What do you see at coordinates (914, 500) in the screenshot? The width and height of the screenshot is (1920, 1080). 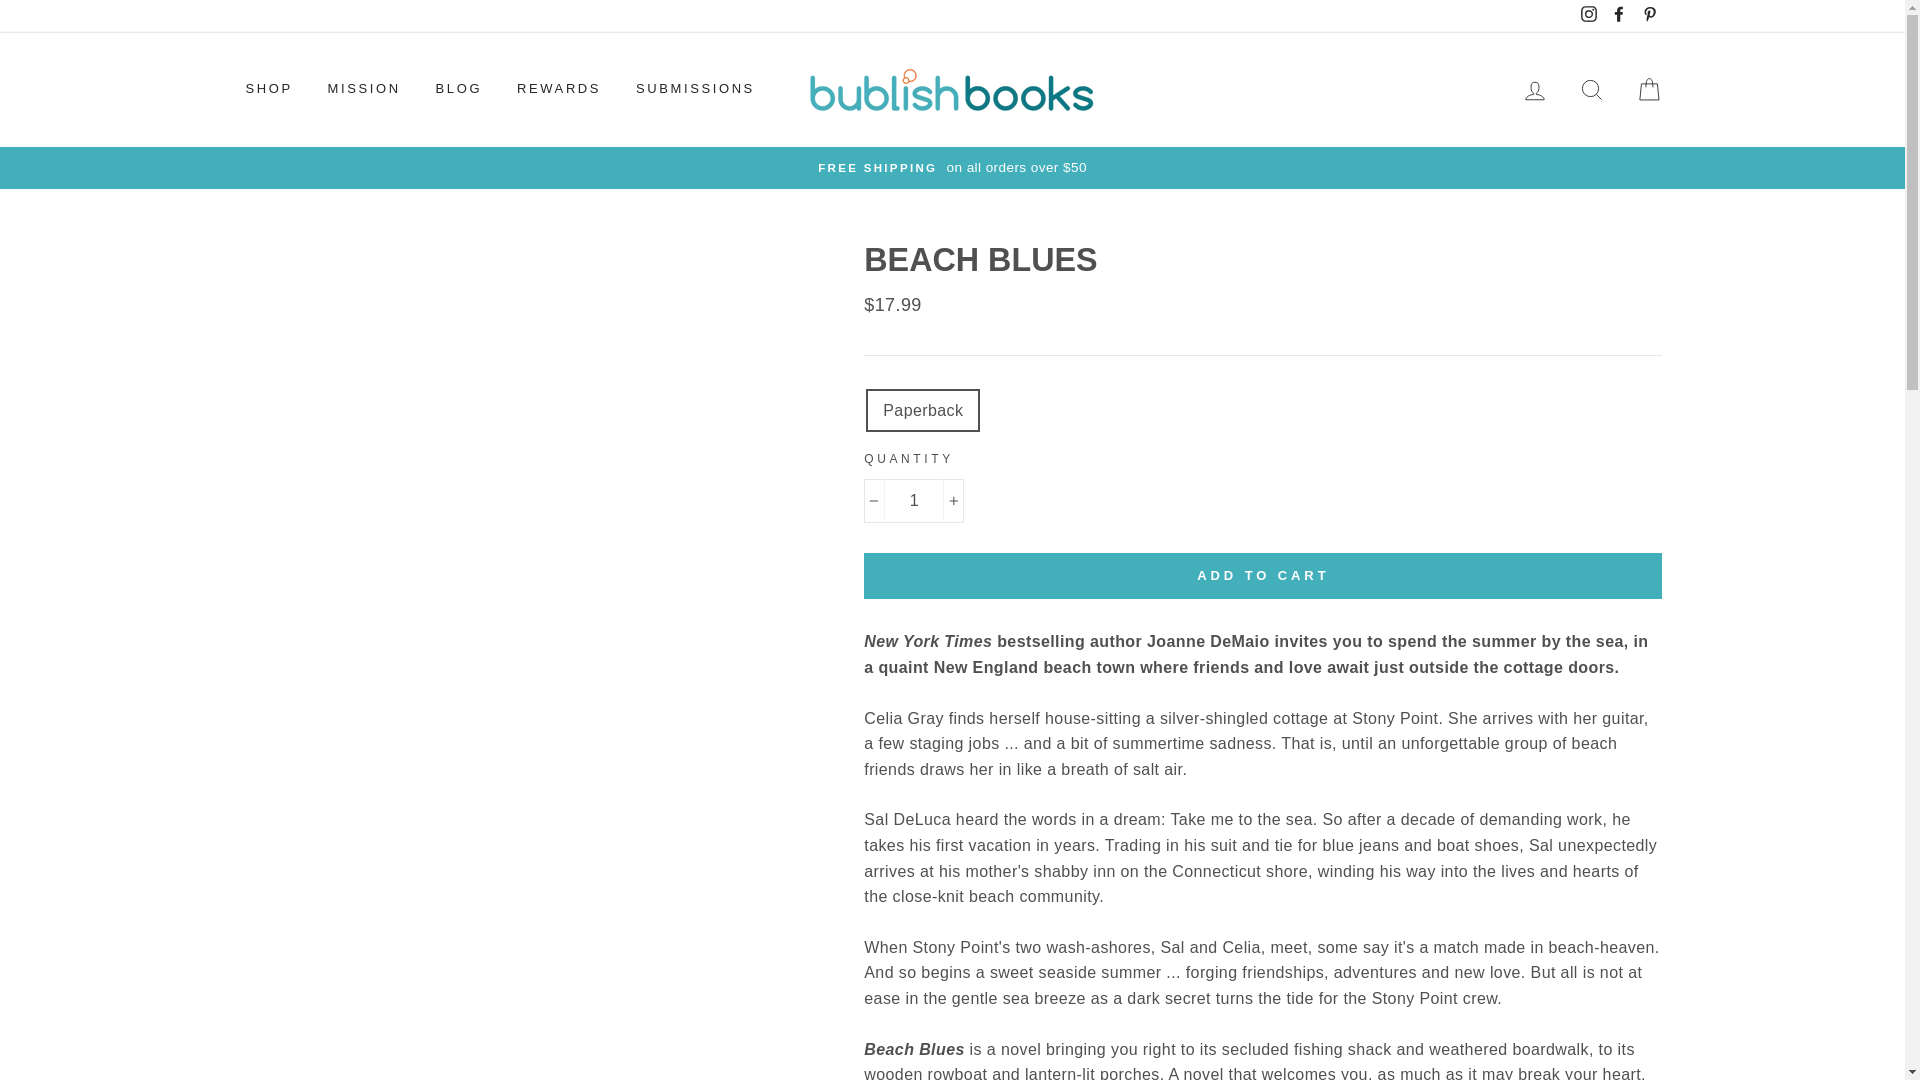 I see `1` at bounding box center [914, 500].